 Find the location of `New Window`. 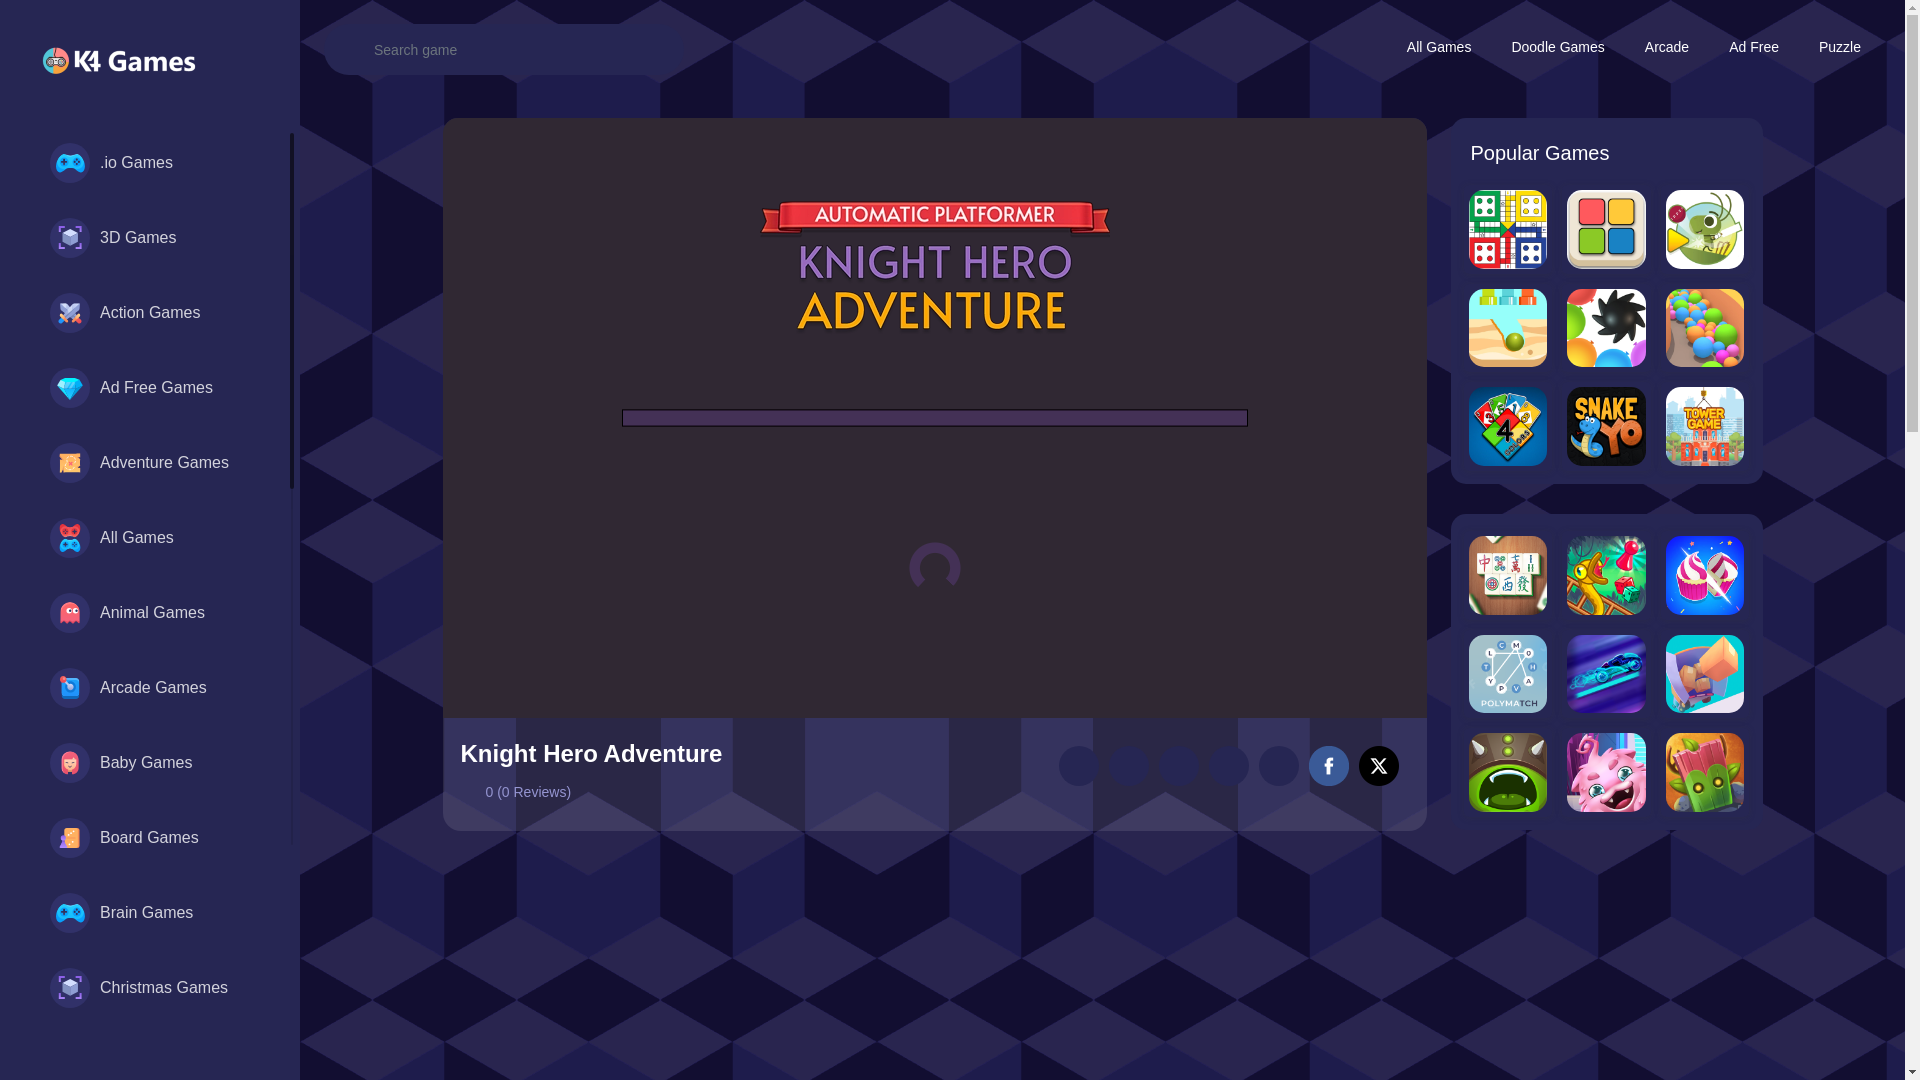

New Window is located at coordinates (1277, 766).